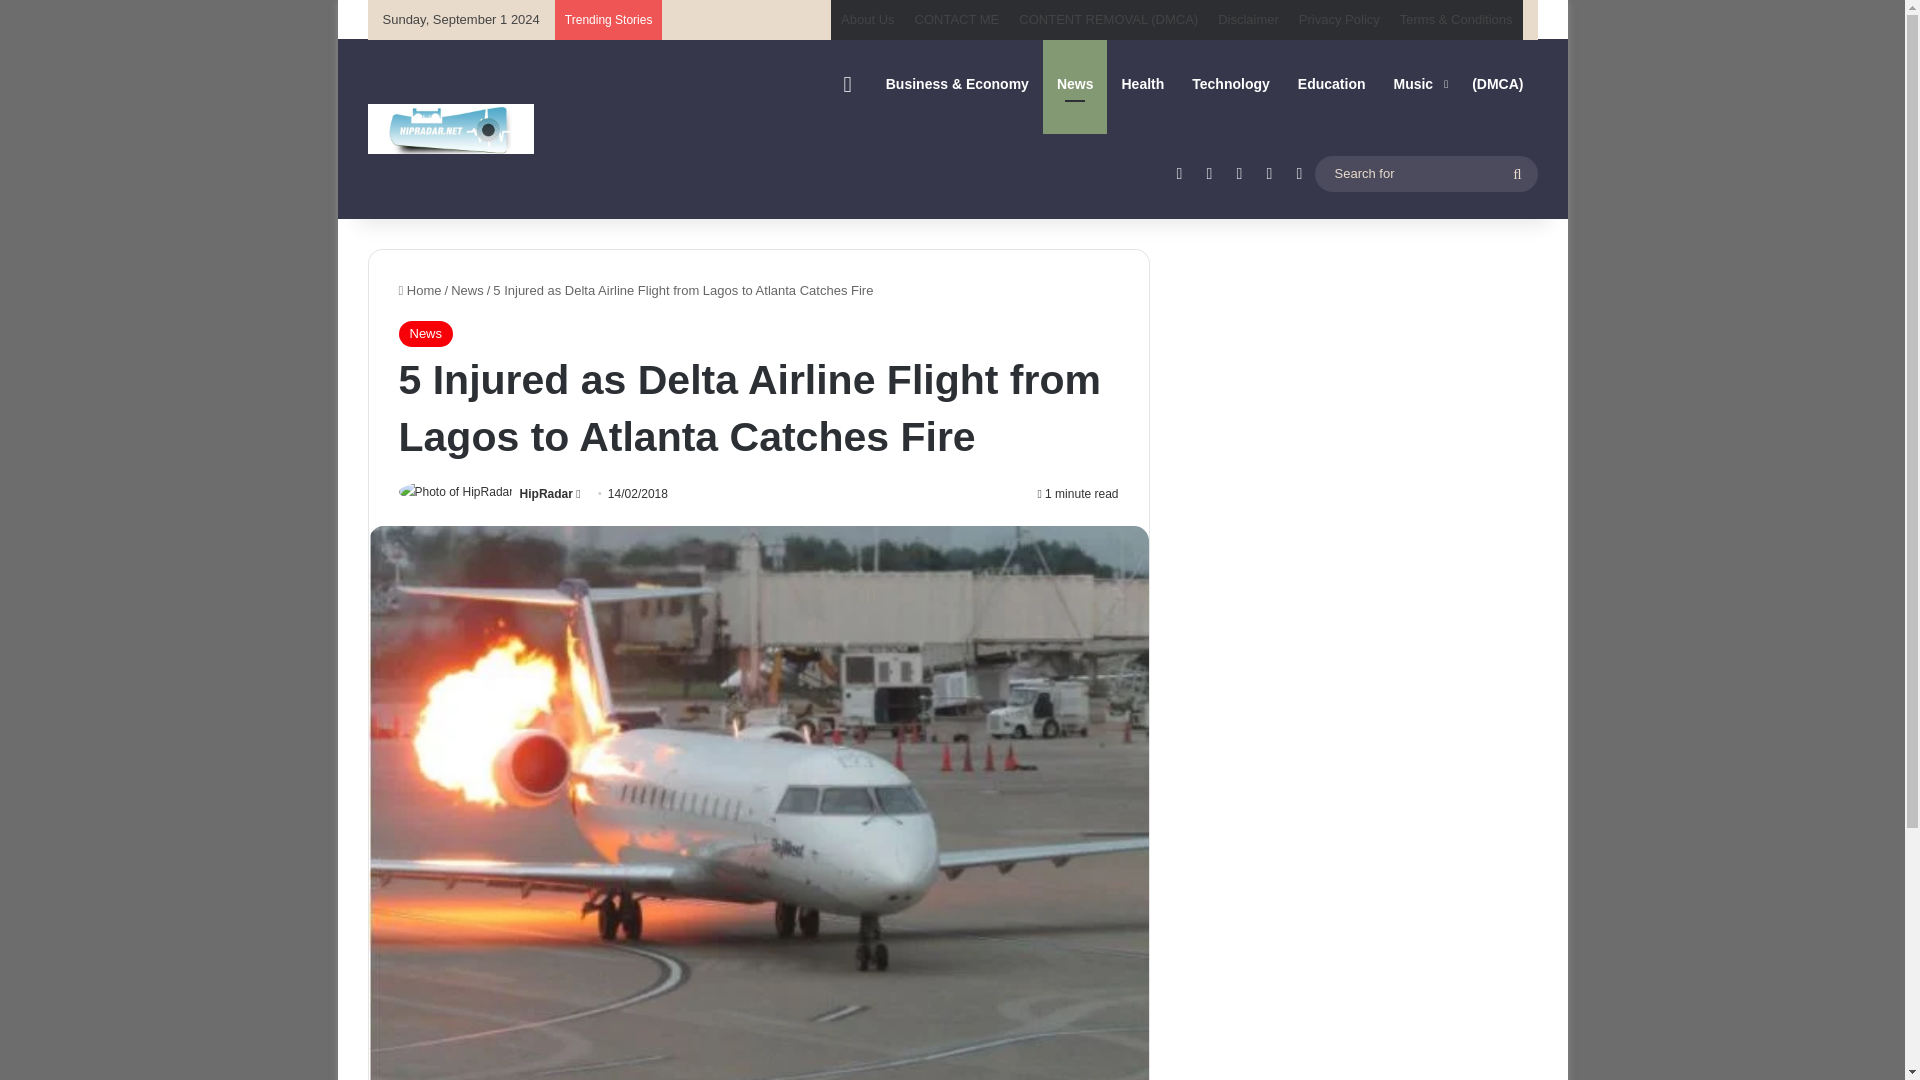 This screenshot has height=1080, width=1920. I want to click on HipRadar, so click(546, 494).